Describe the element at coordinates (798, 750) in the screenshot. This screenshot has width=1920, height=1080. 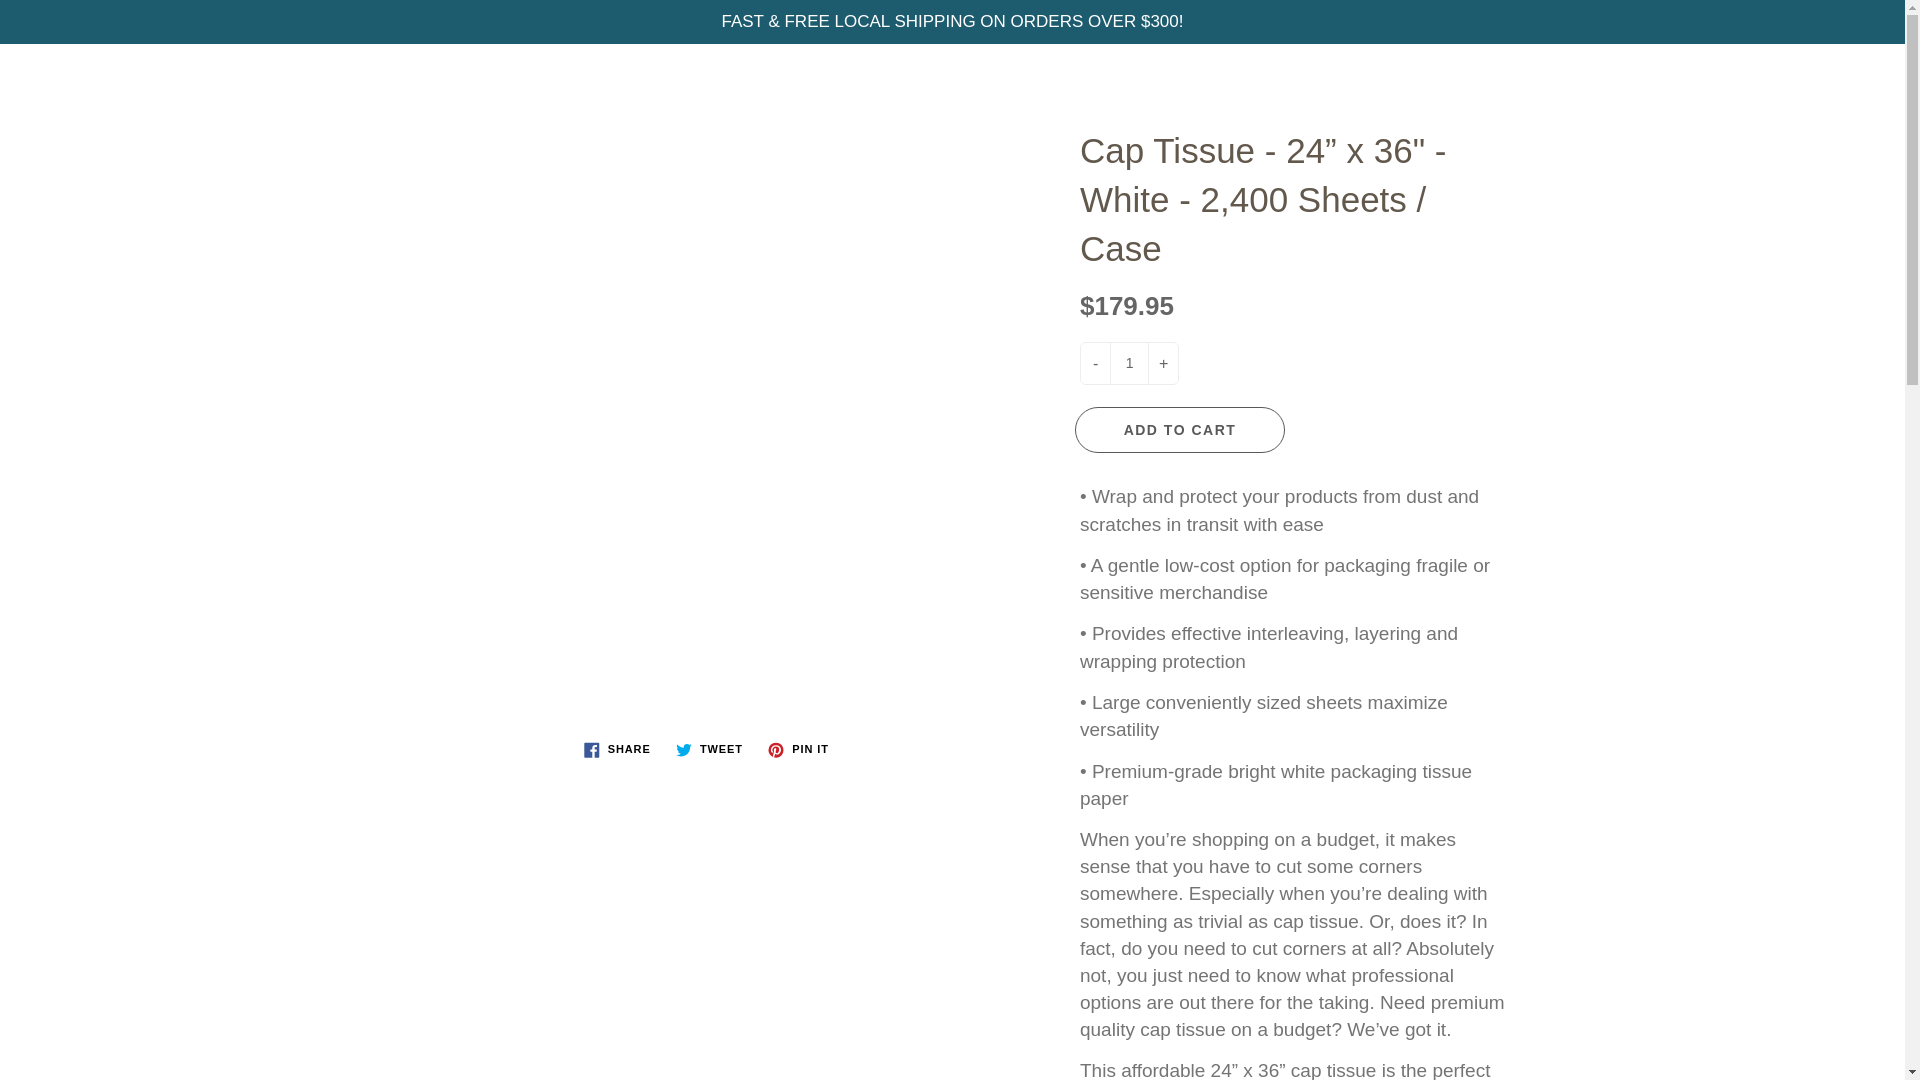
I see `Pin on Pinterest` at that location.